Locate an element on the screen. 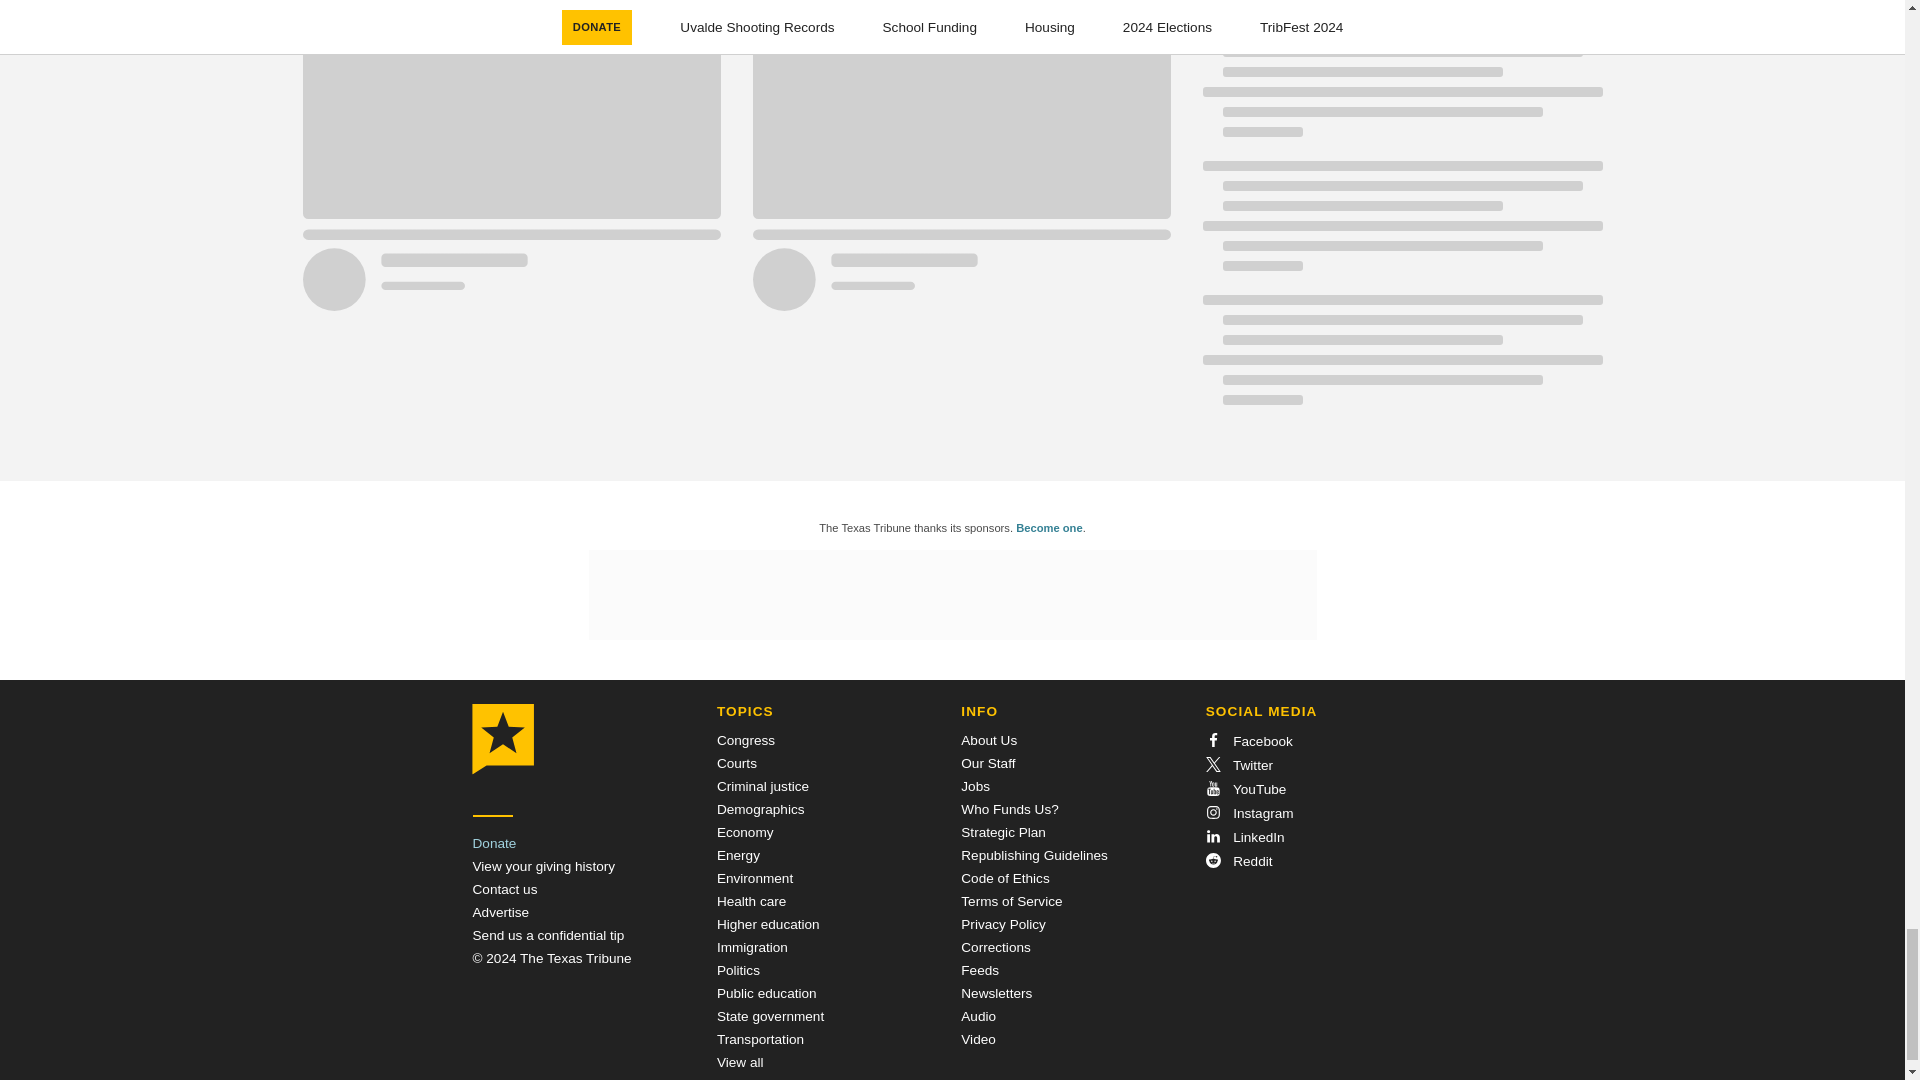 This screenshot has height=1080, width=1920. Republishing Guidelines is located at coordinates (1034, 854).